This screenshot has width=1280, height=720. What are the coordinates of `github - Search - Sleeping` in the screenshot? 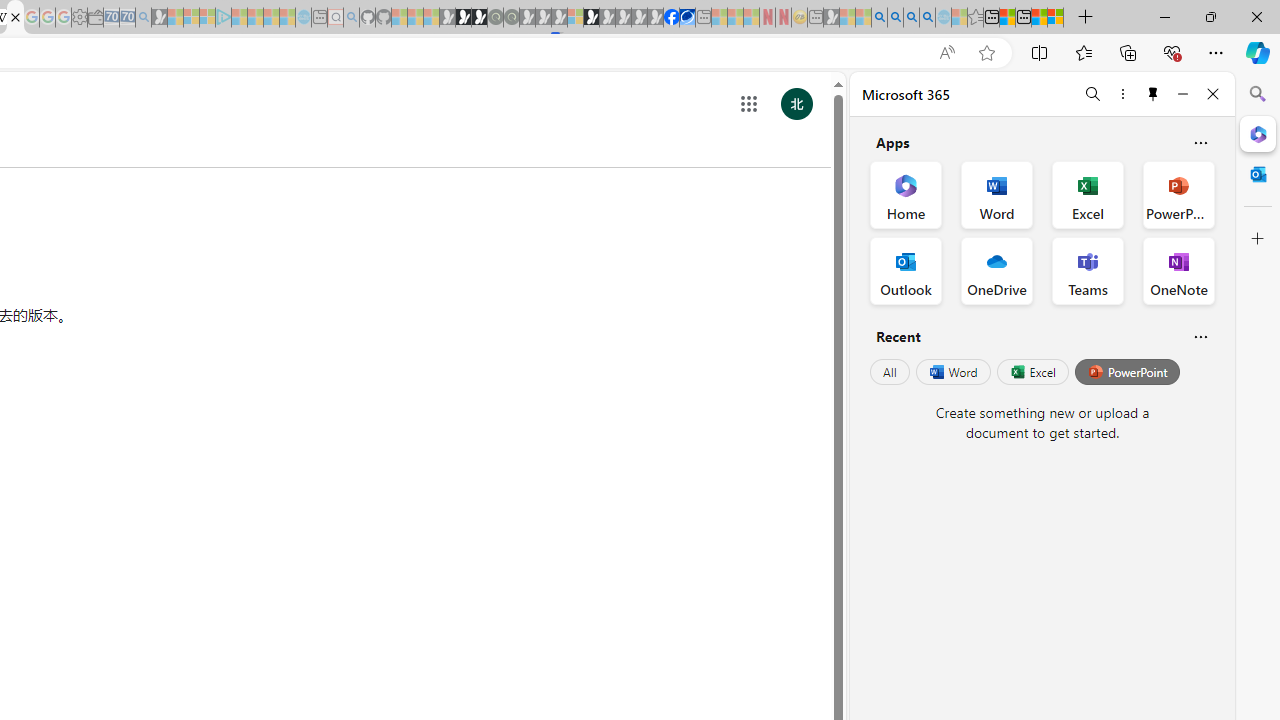 It's located at (352, 18).